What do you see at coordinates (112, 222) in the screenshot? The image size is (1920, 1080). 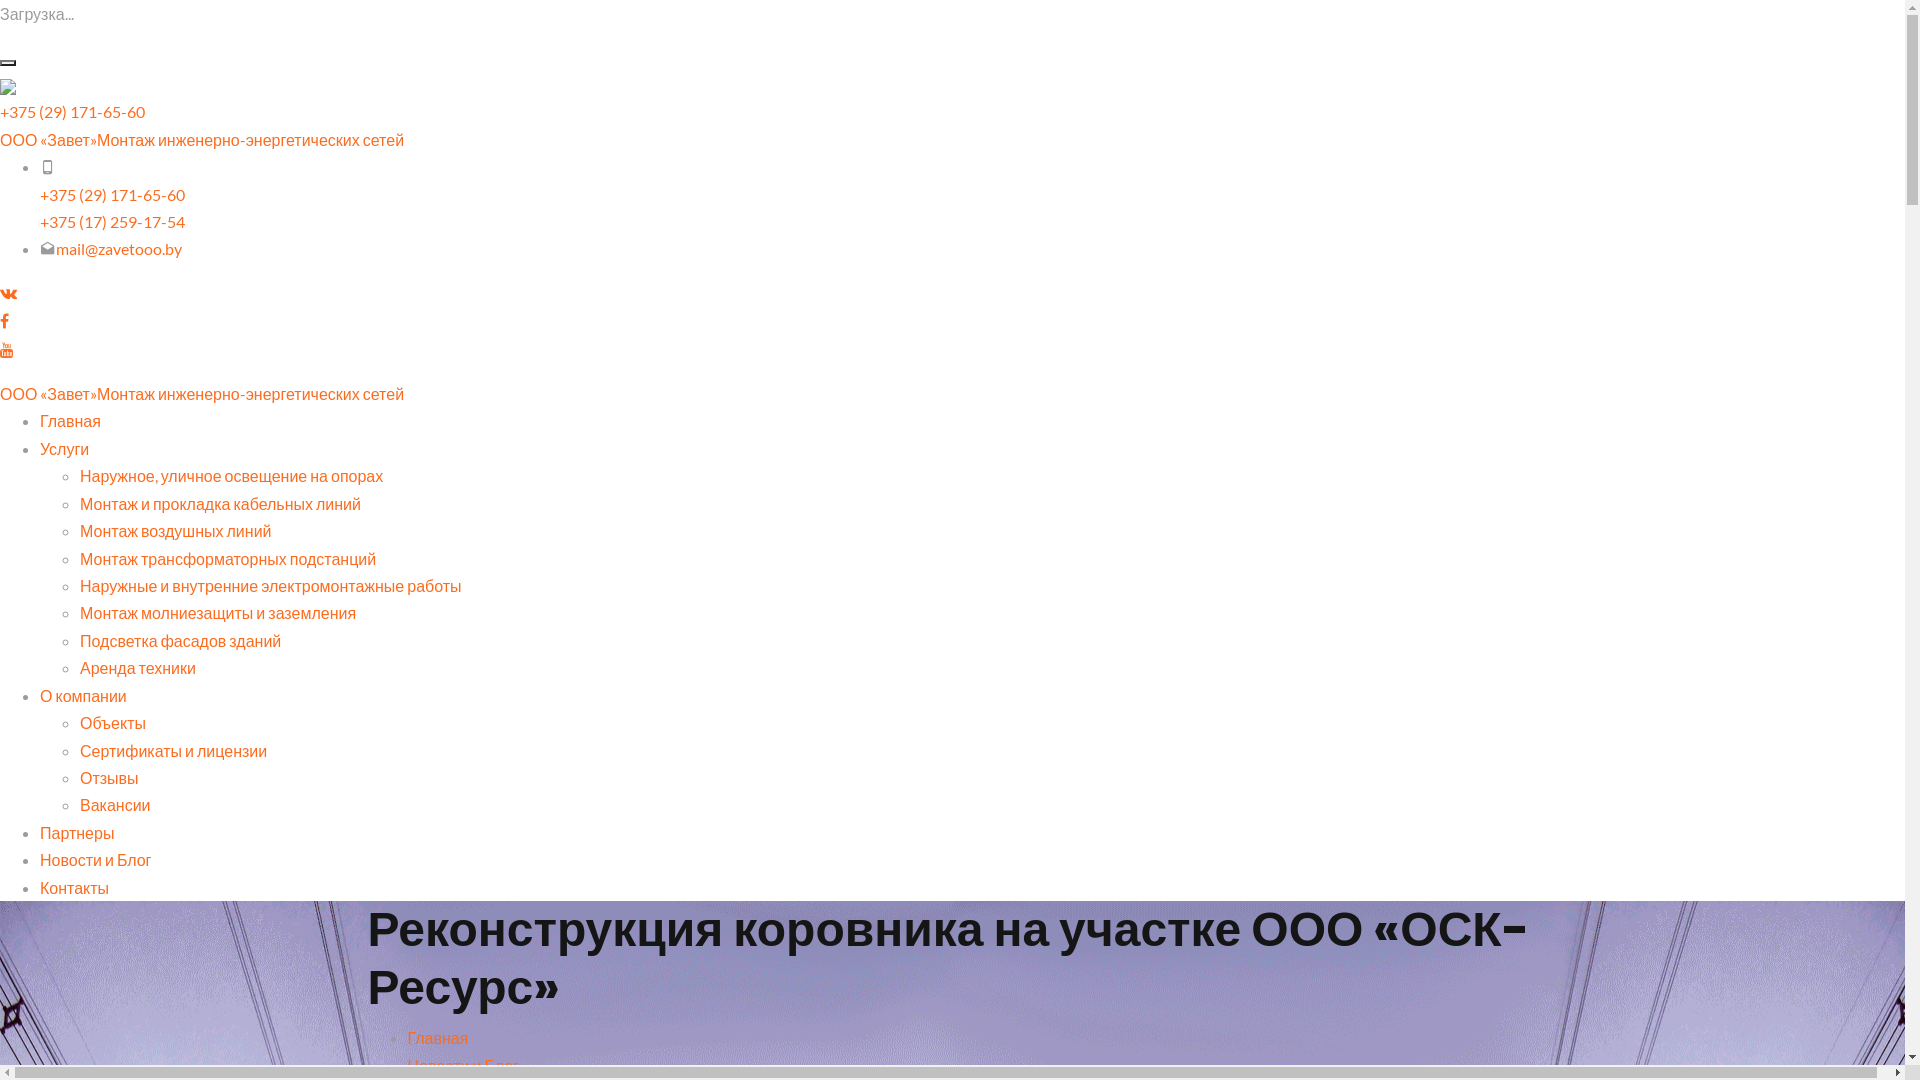 I see `+375 (17) 259-17-54` at bounding box center [112, 222].